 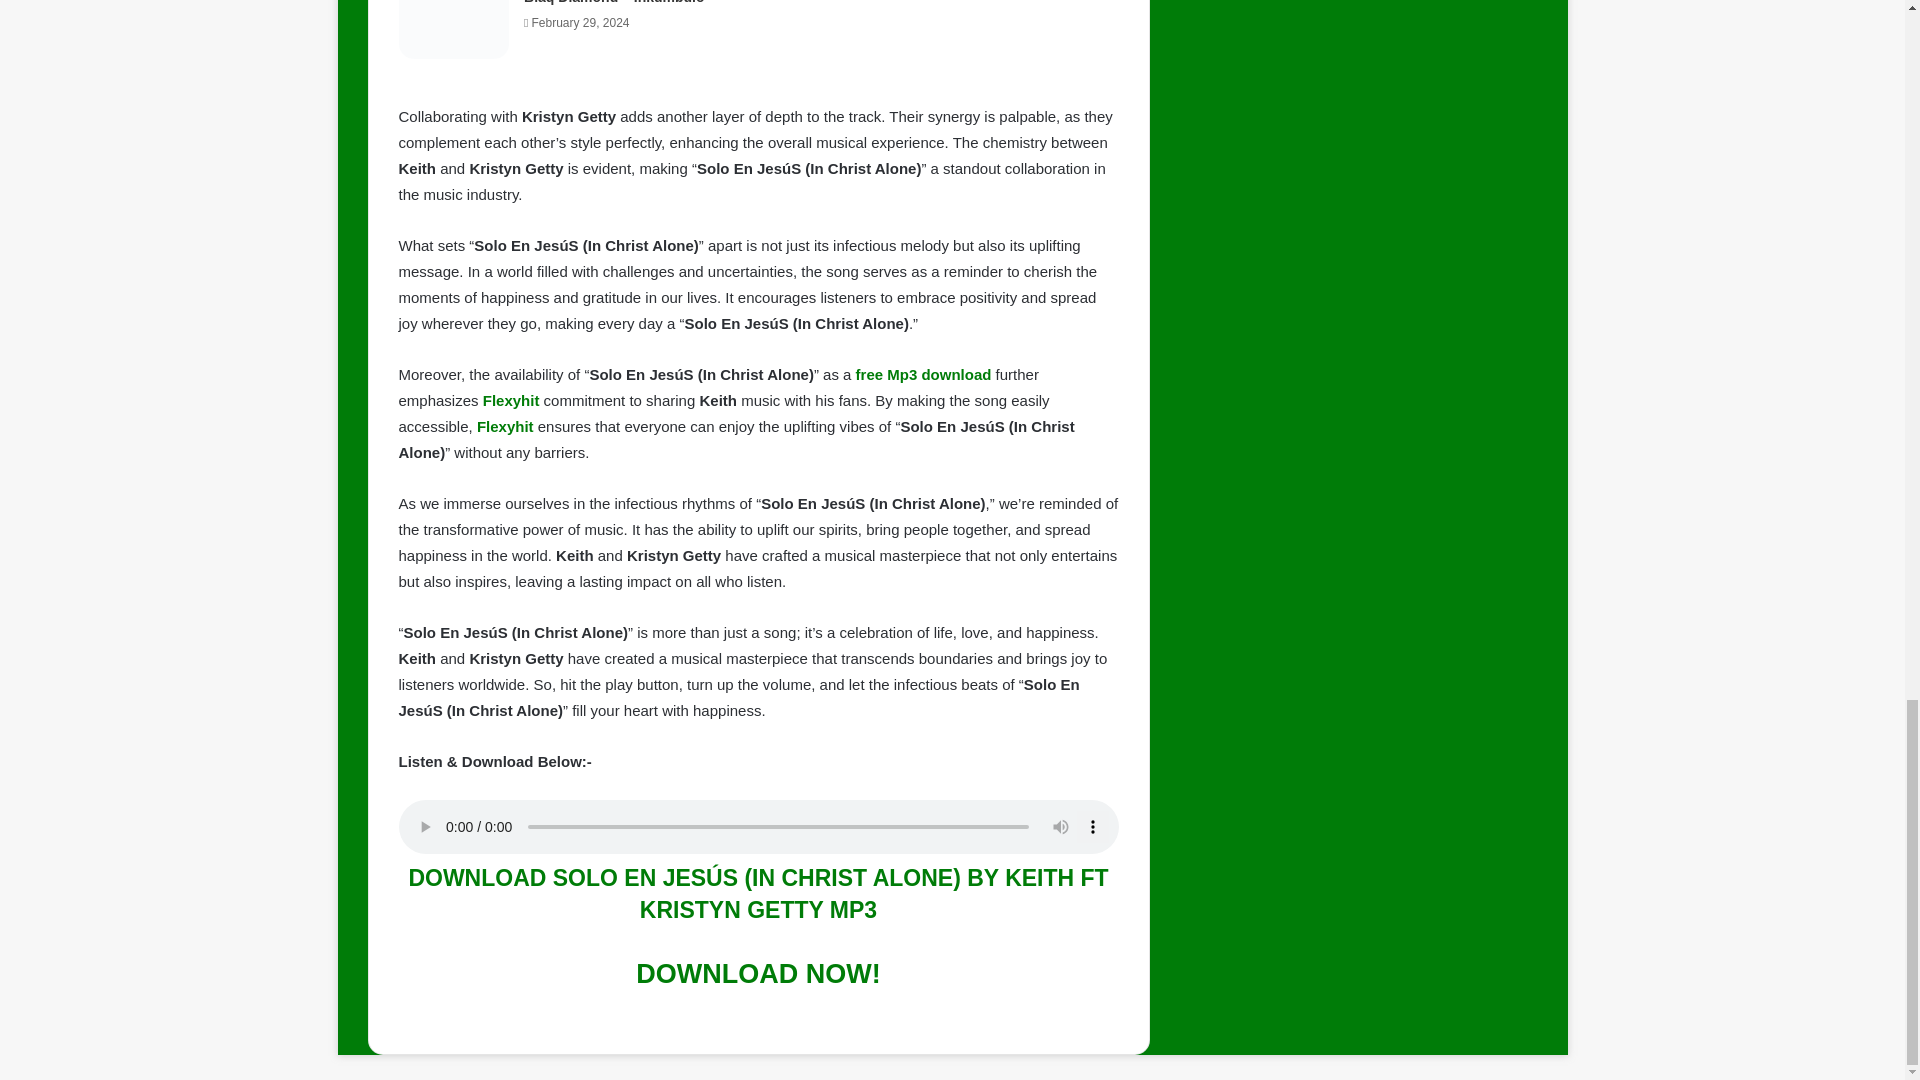 What do you see at coordinates (511, 400) in the screenshot?
I see `Flexyhit` at bounding box center [511, 400].